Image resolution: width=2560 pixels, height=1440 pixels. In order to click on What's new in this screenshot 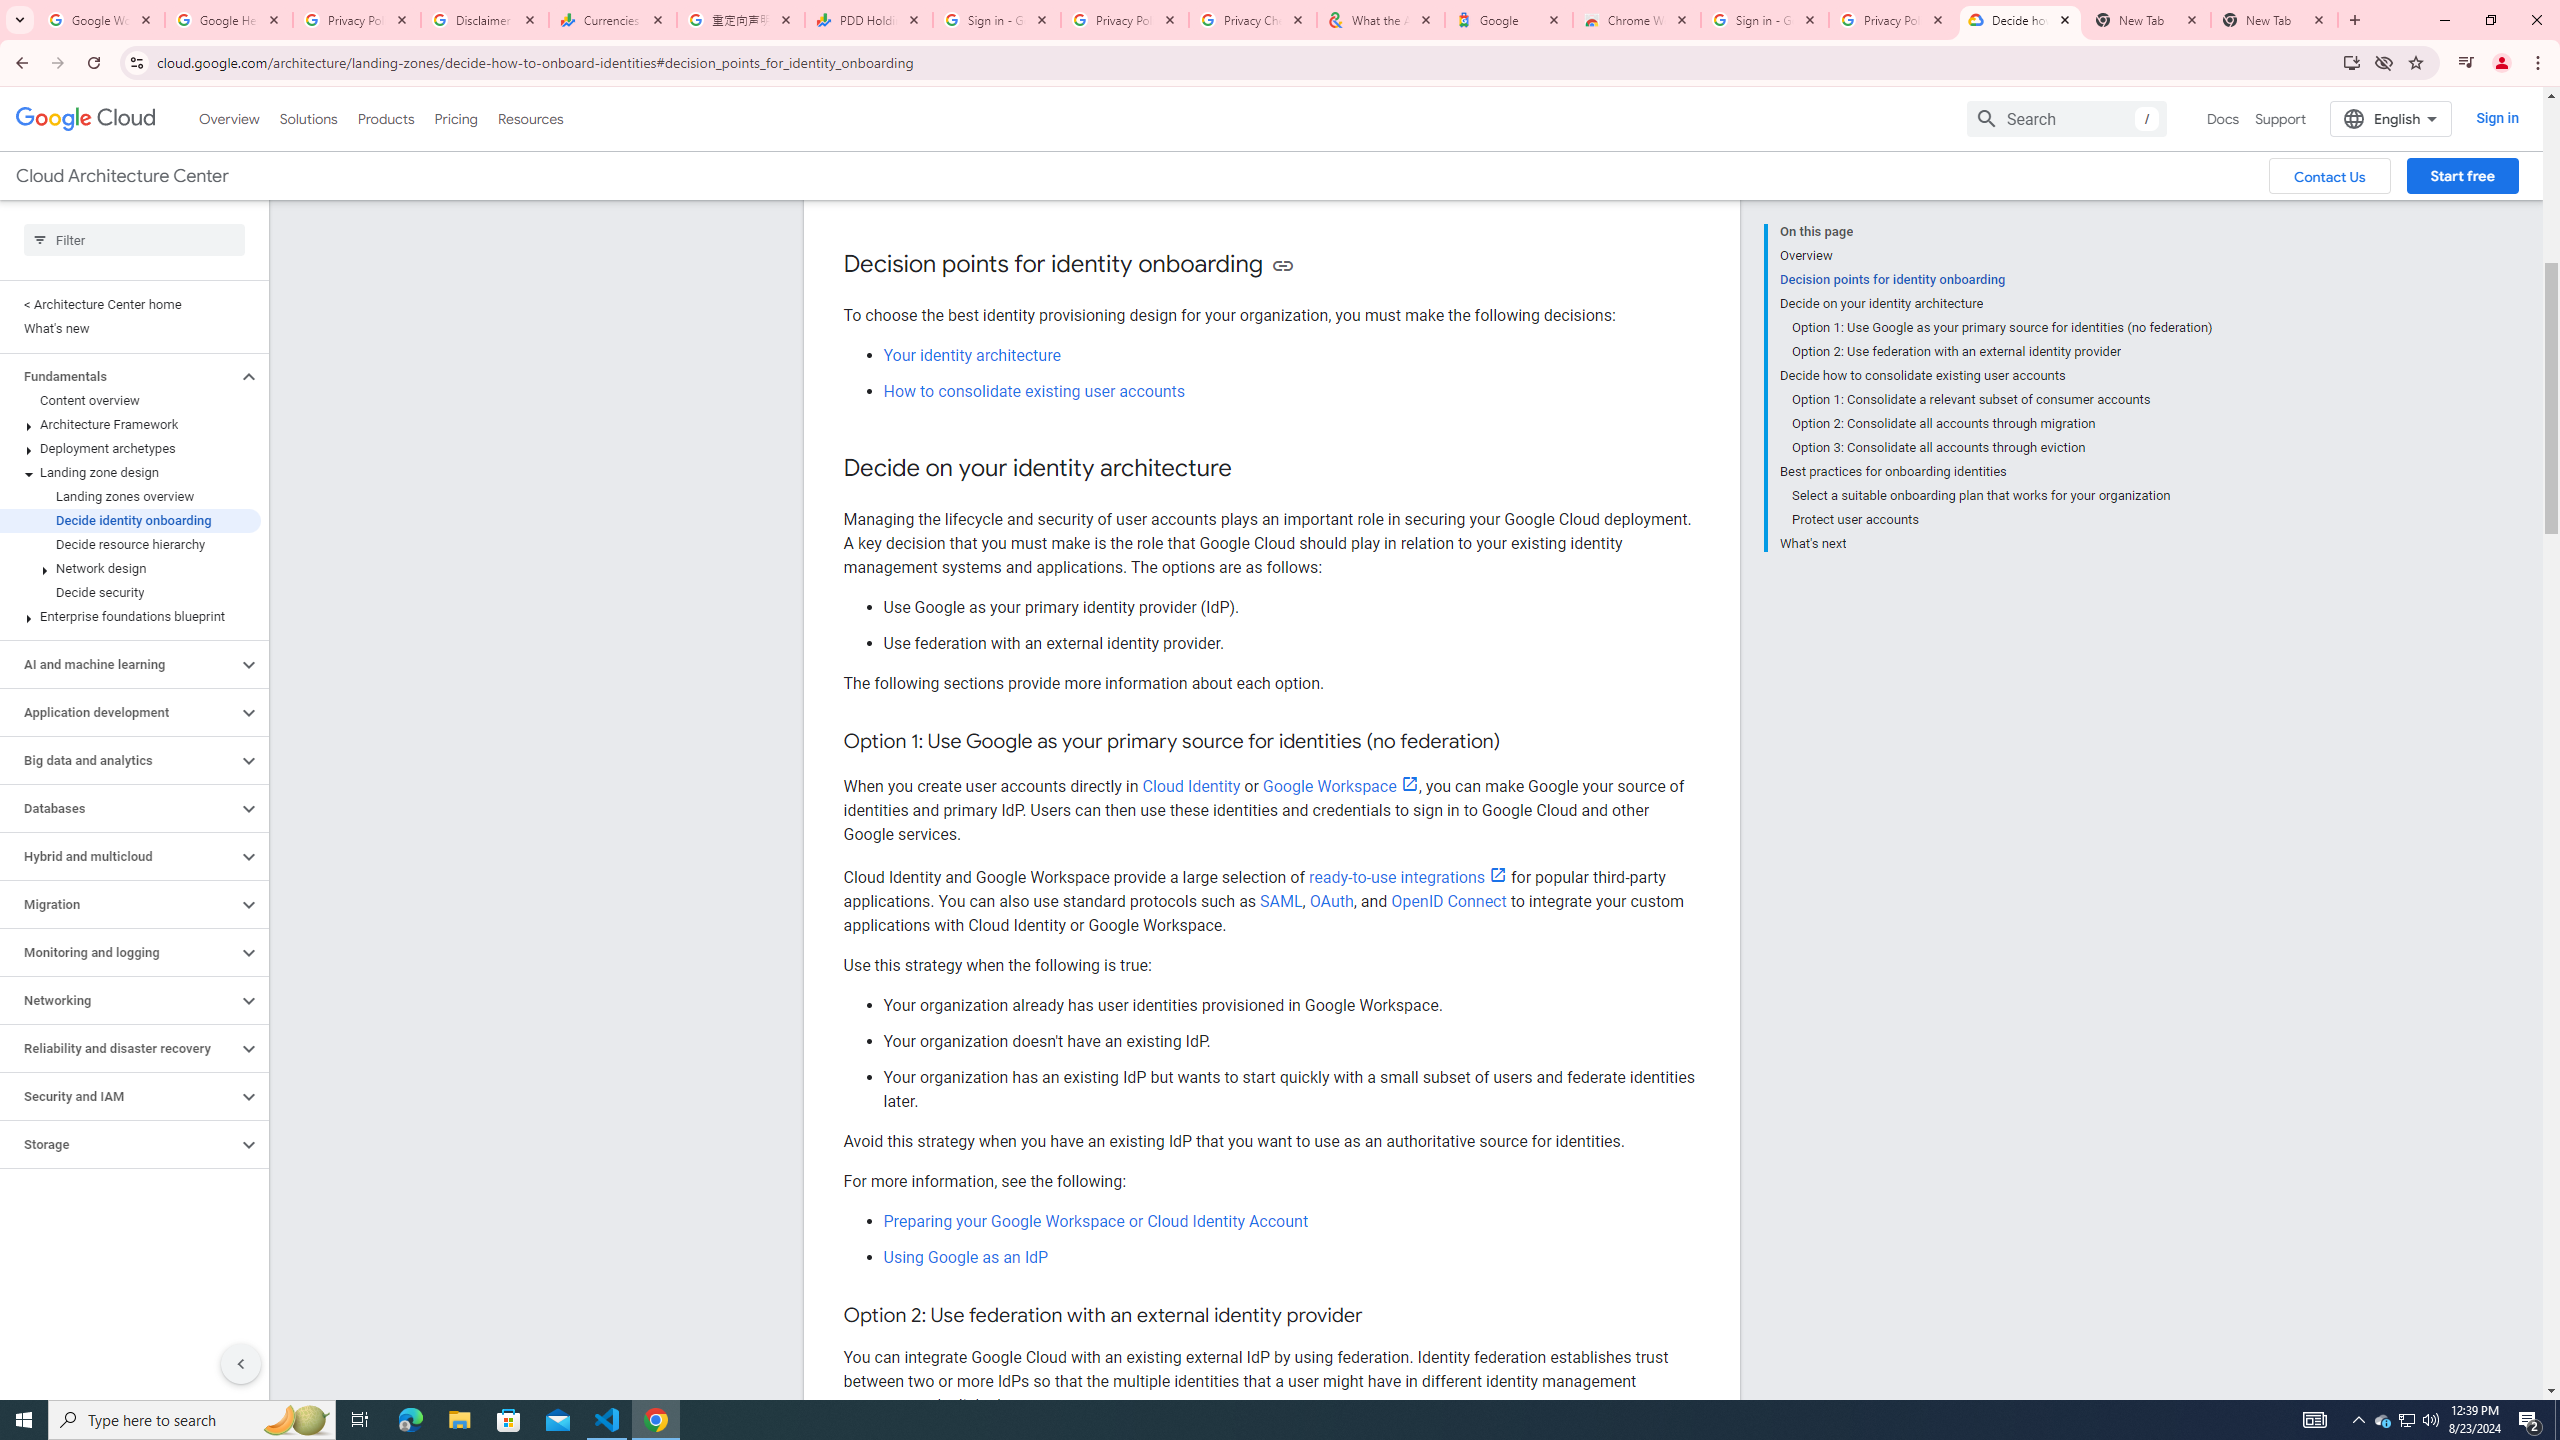, I will do `click(130, 328)`.